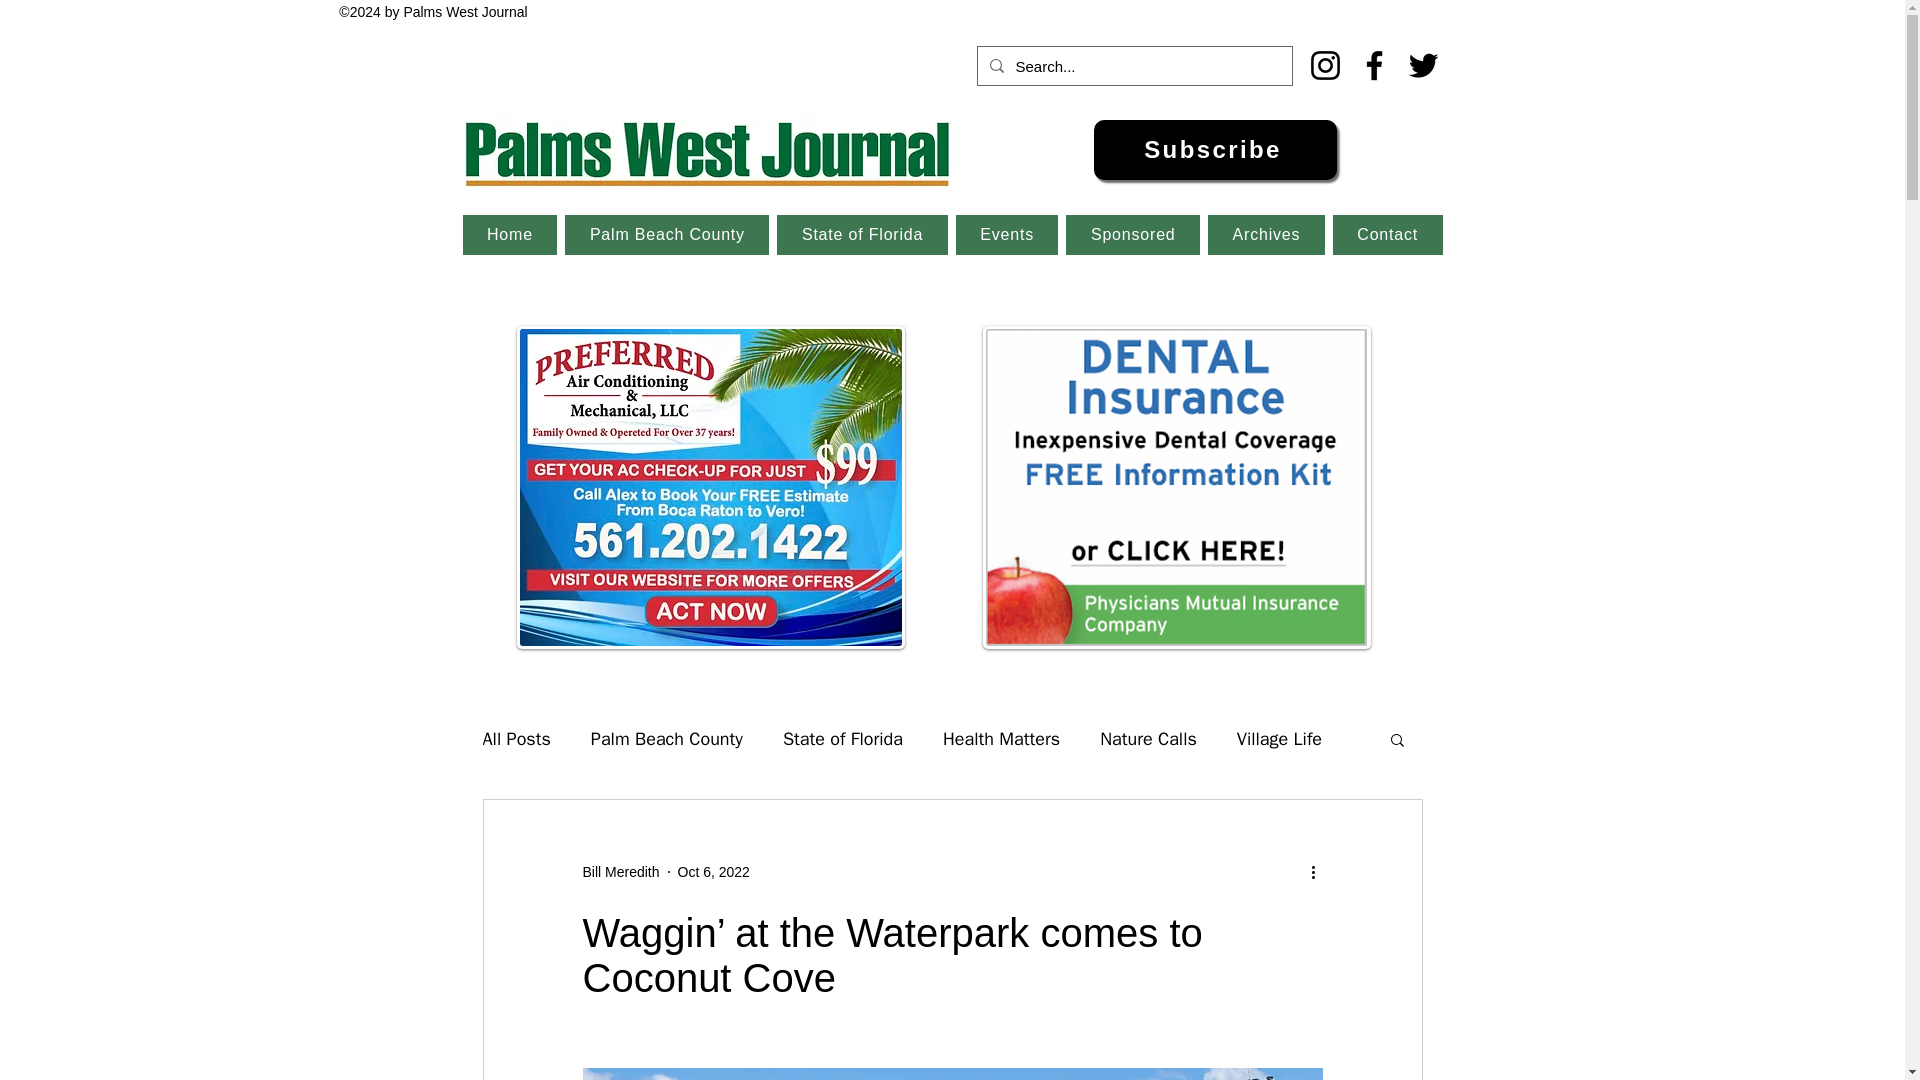 Image resolution: width=1920 pixels, height=1080 pixels. What do you see at coordinates (714, 872) in the screenshot?
I see `Oct 6, 2022` at bounding box center [714, 872].